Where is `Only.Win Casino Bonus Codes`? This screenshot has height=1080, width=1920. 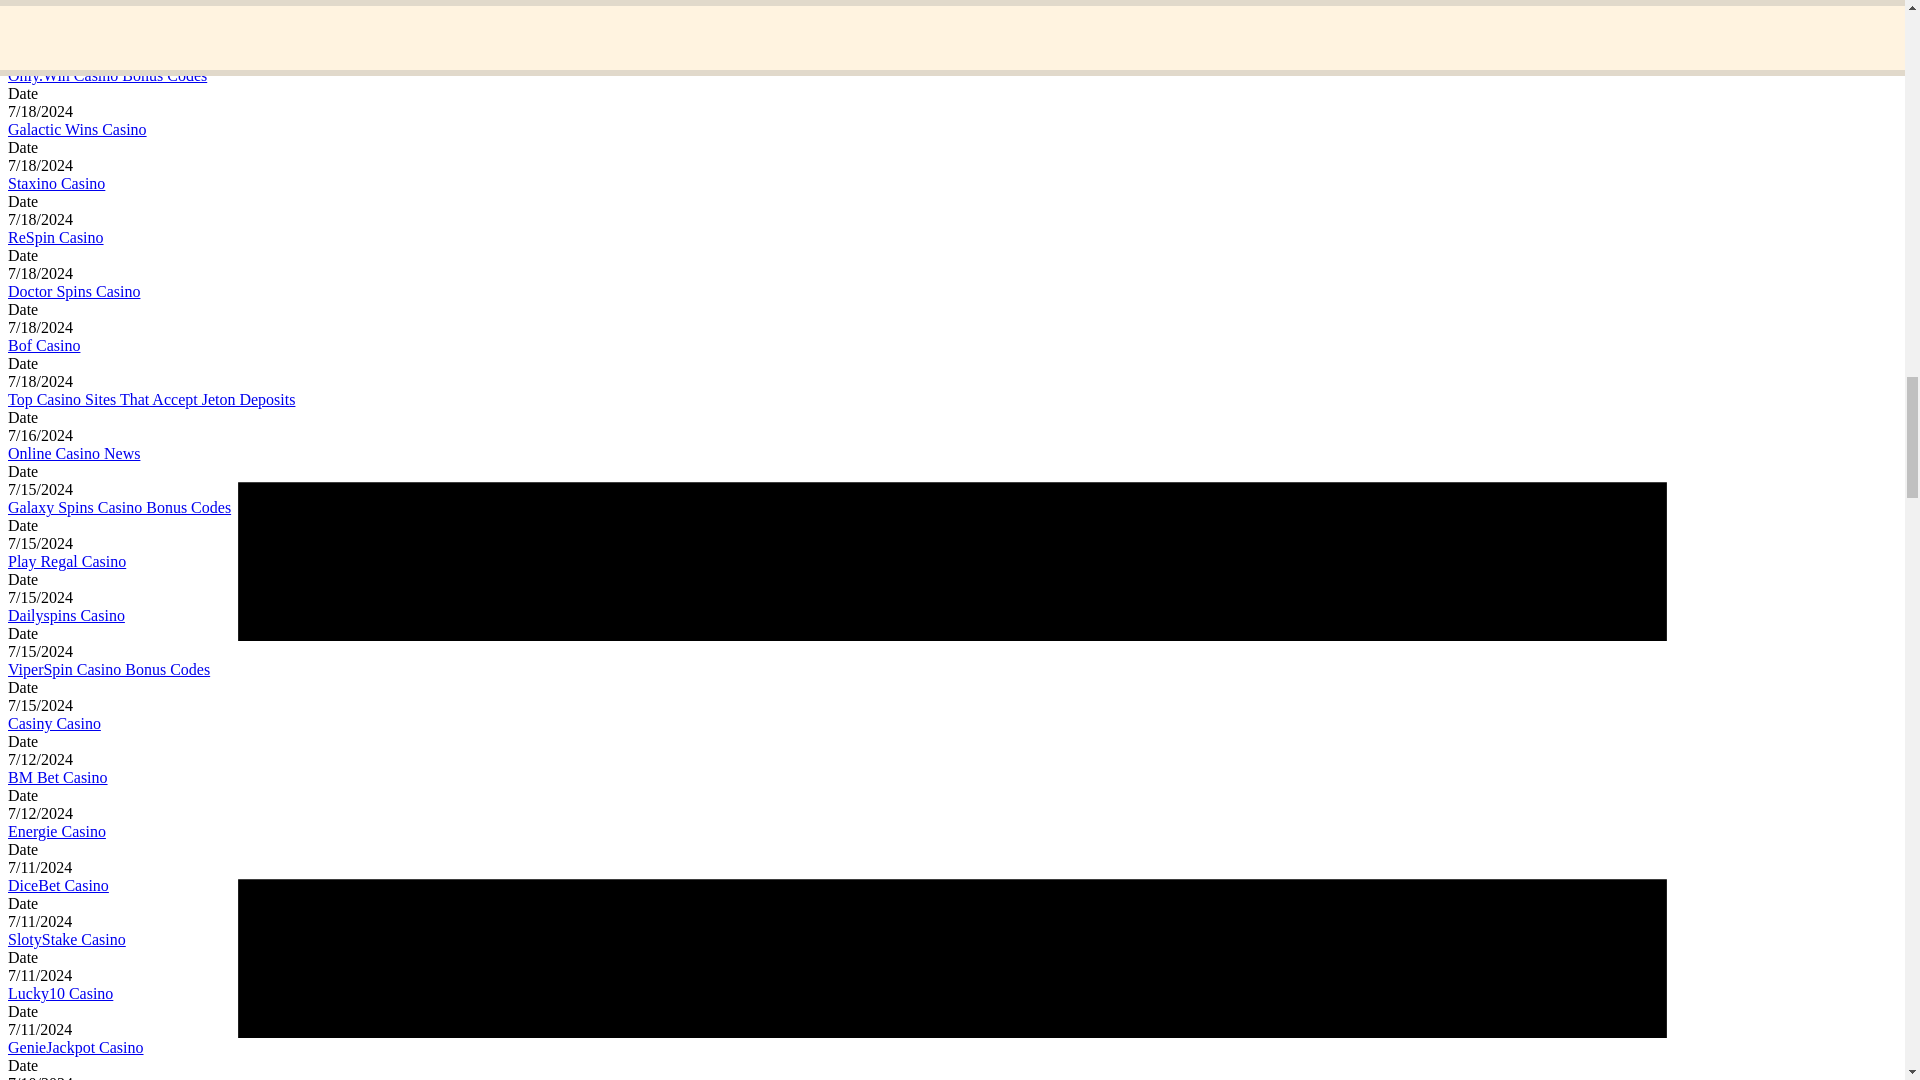 Only.Win Casino Bonus Codes is located at coordinates (107, 75).